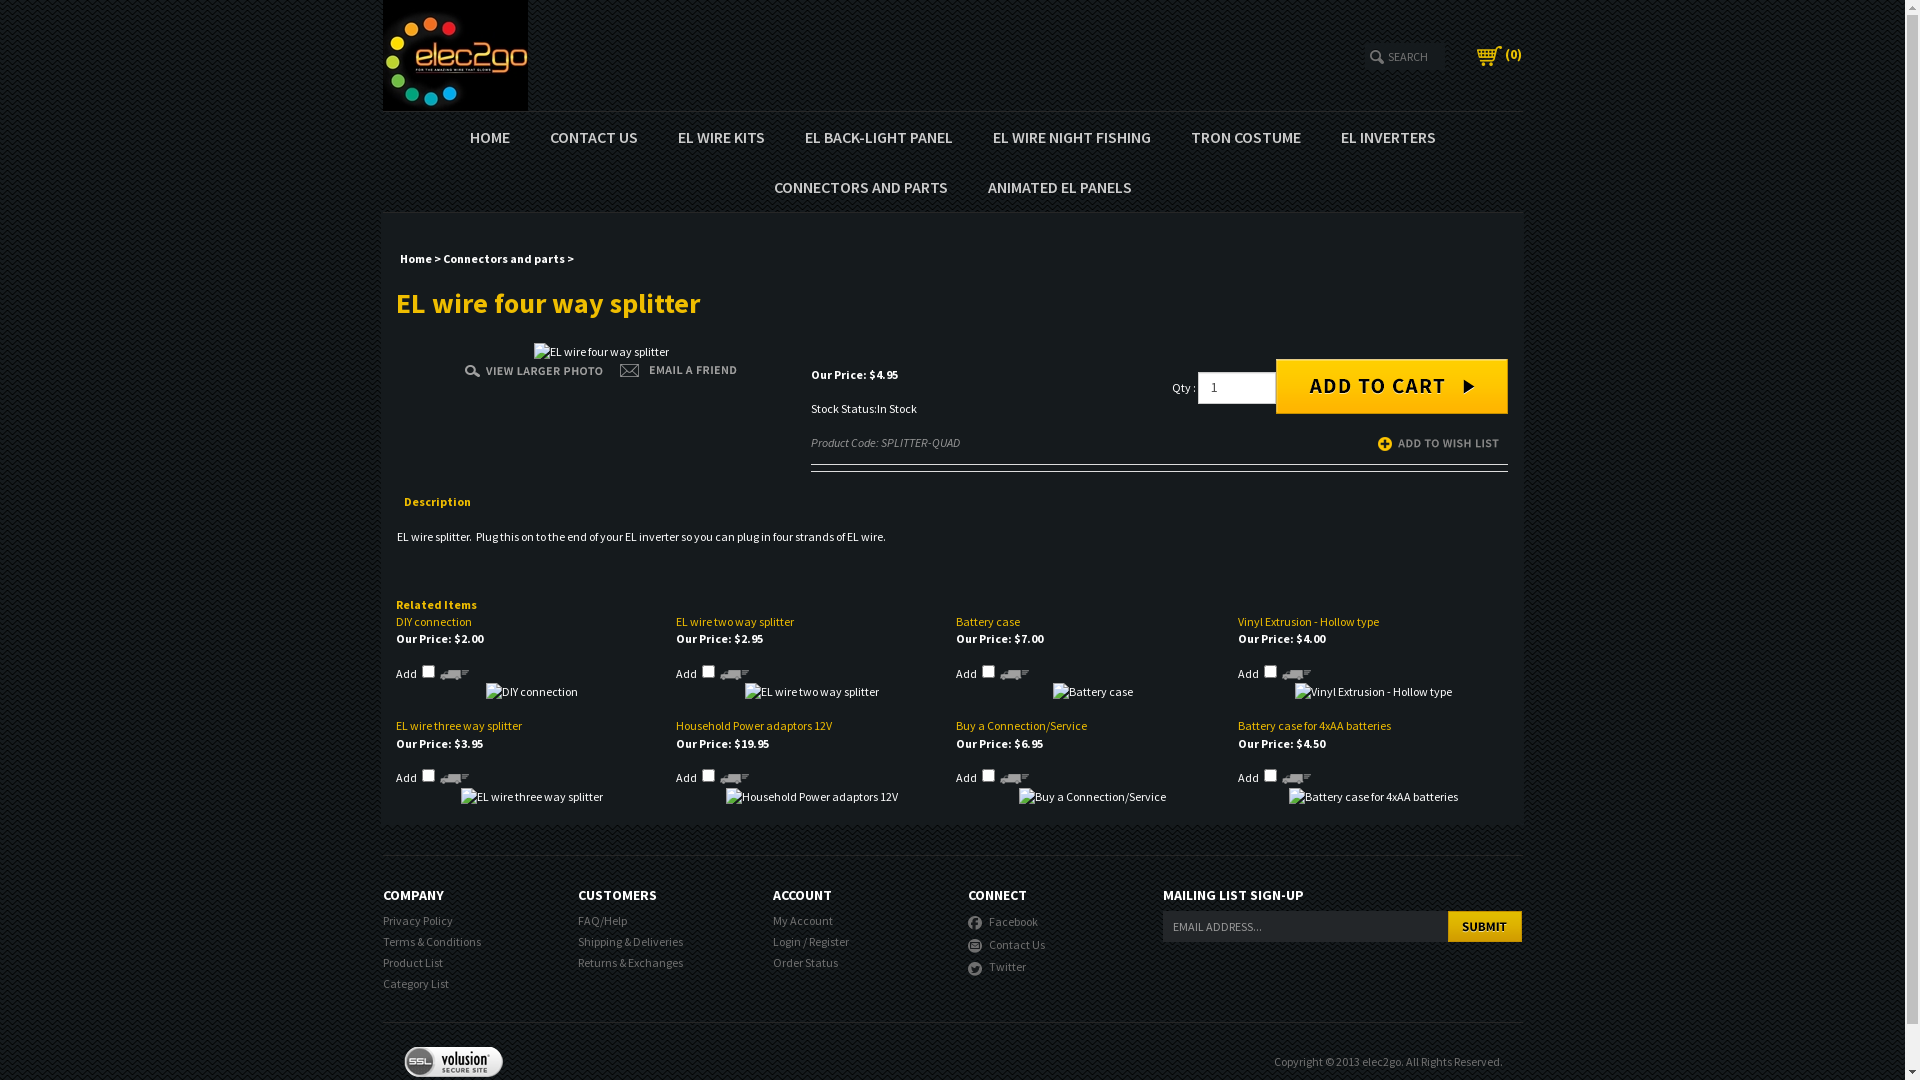 The width and height of the screenshot is (1920, 1080). What do you see at coordinates (878, 137) in the screenshot?
I see `EL BACK-LIGHT PANEL` at bounding box center [878, 137].